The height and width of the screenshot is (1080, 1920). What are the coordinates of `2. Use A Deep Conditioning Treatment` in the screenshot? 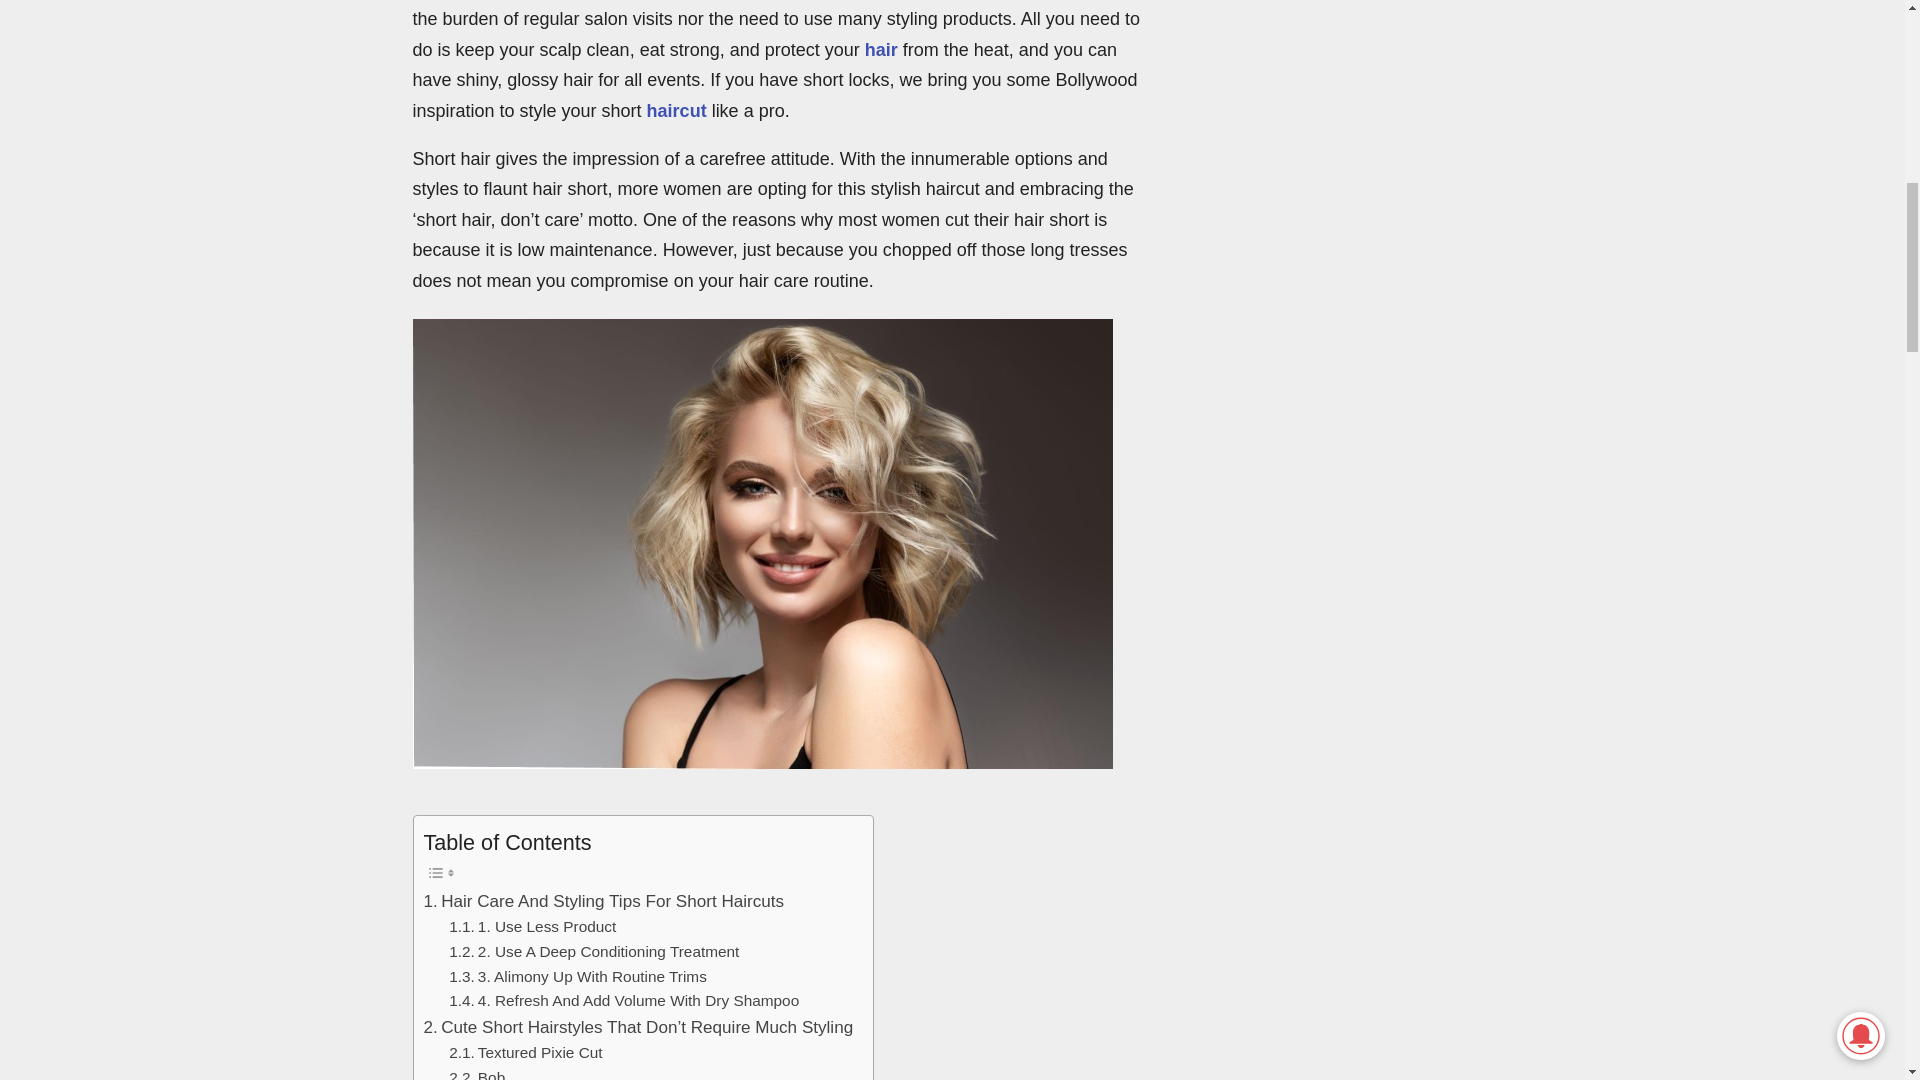 It's located at (594, 952).